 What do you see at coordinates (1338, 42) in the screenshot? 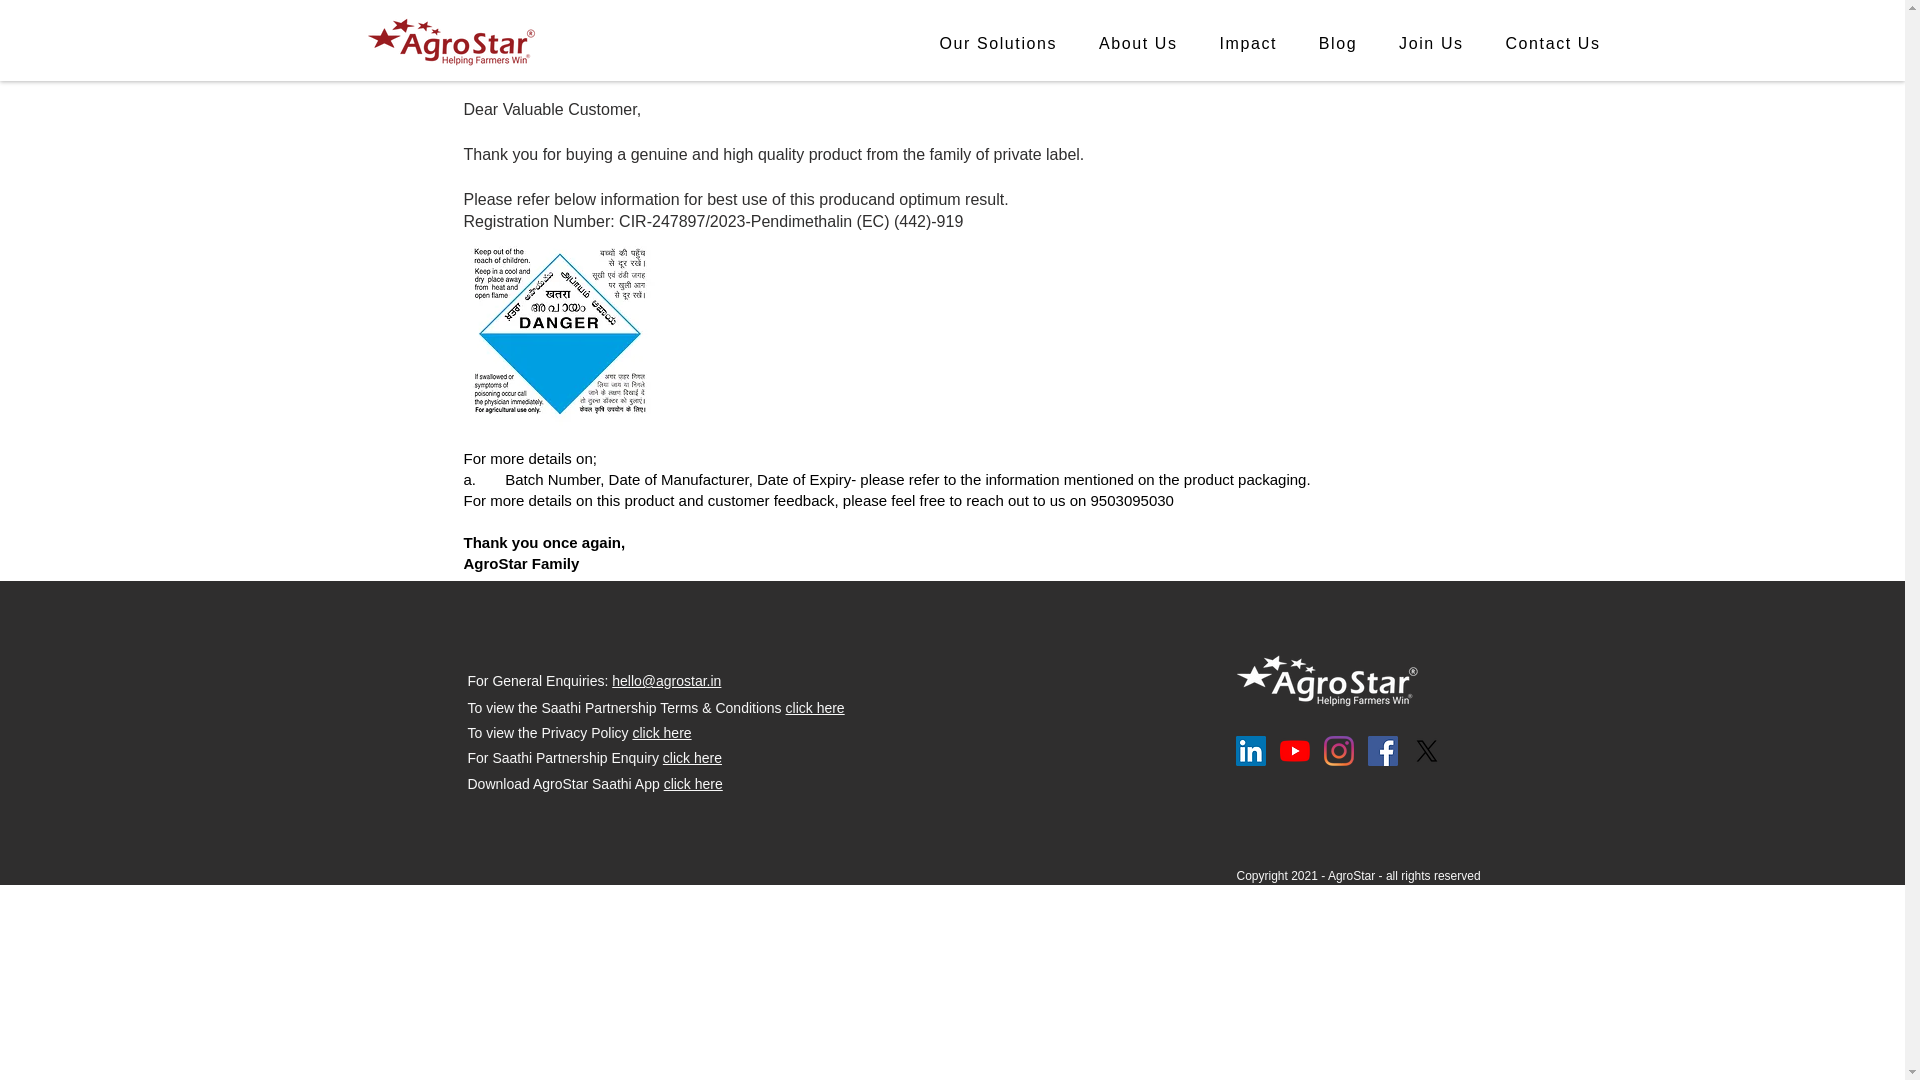
I see `Blog` at bounding box center [1338, 42].